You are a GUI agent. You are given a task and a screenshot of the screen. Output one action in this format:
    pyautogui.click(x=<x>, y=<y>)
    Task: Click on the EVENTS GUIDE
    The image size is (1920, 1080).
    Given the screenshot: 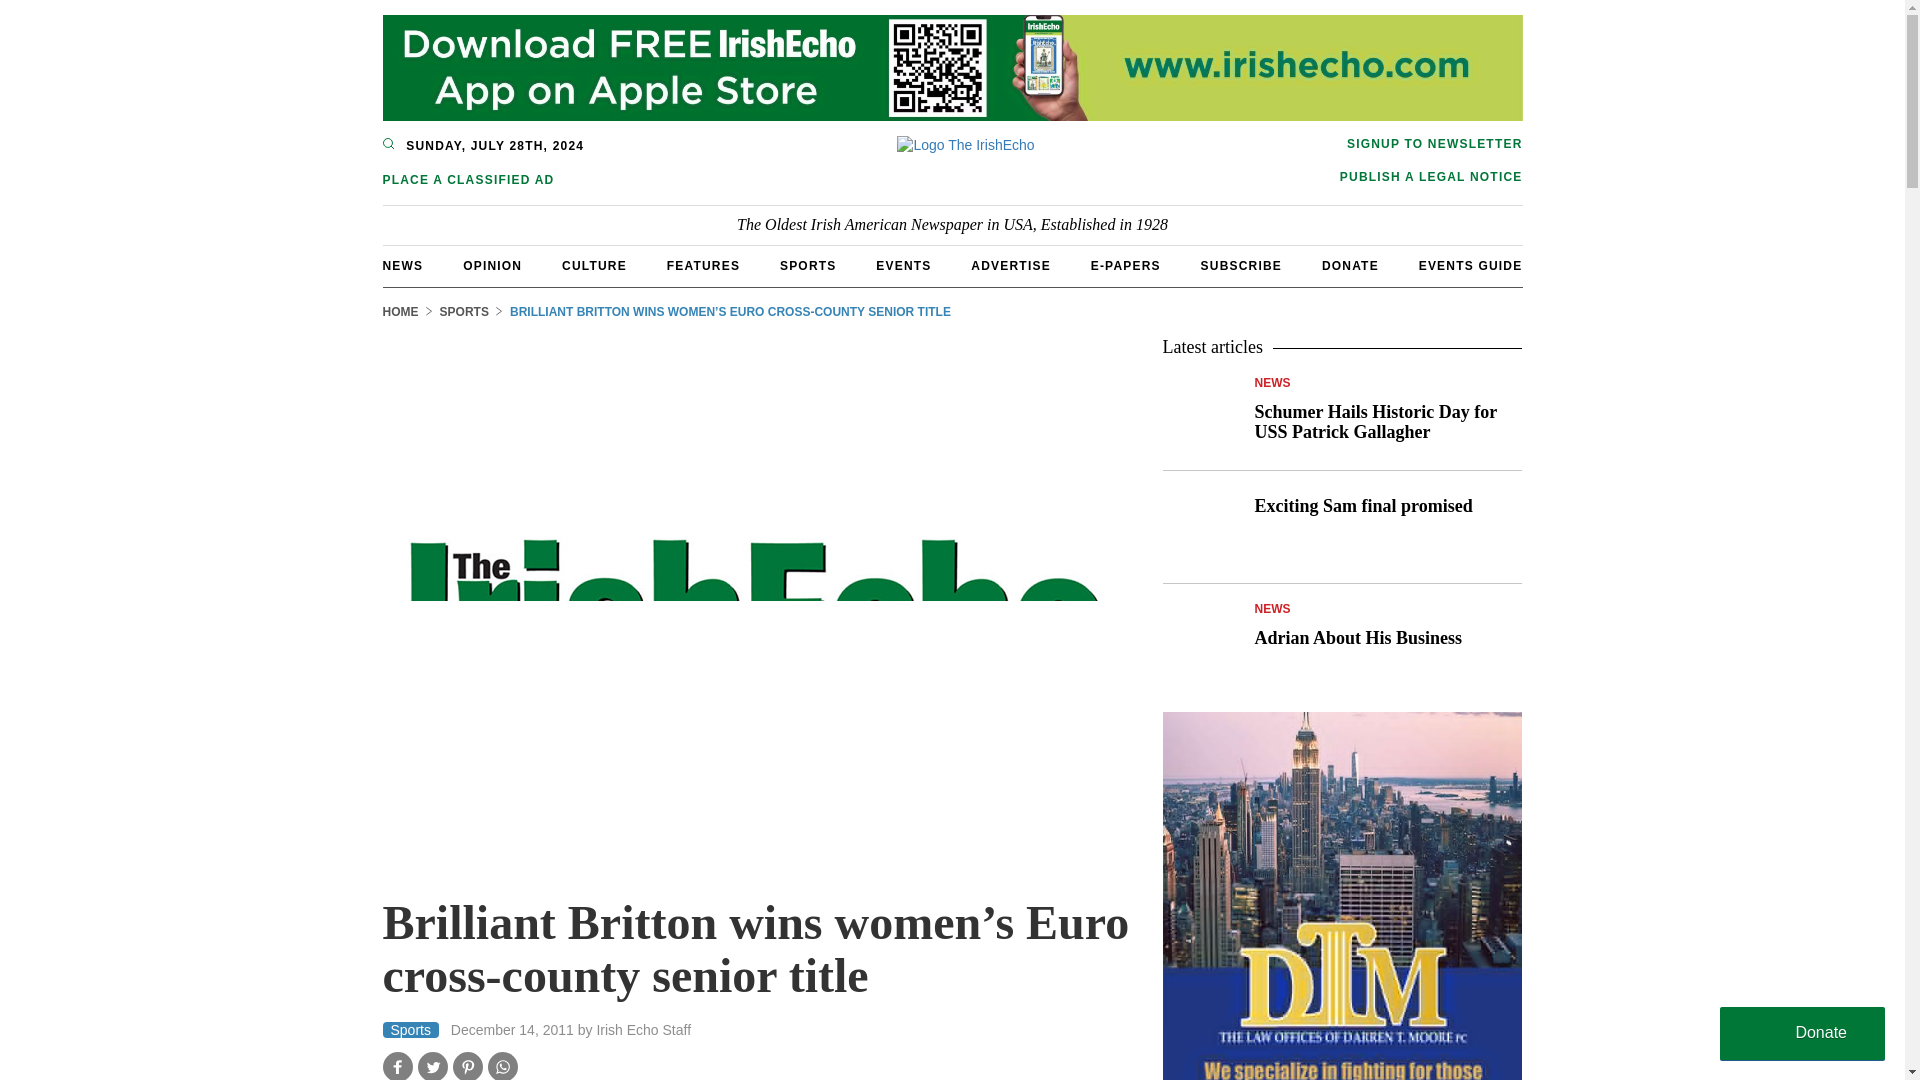 What is the action you would take?
    pyautogui.click(x=1470, y=266)
    